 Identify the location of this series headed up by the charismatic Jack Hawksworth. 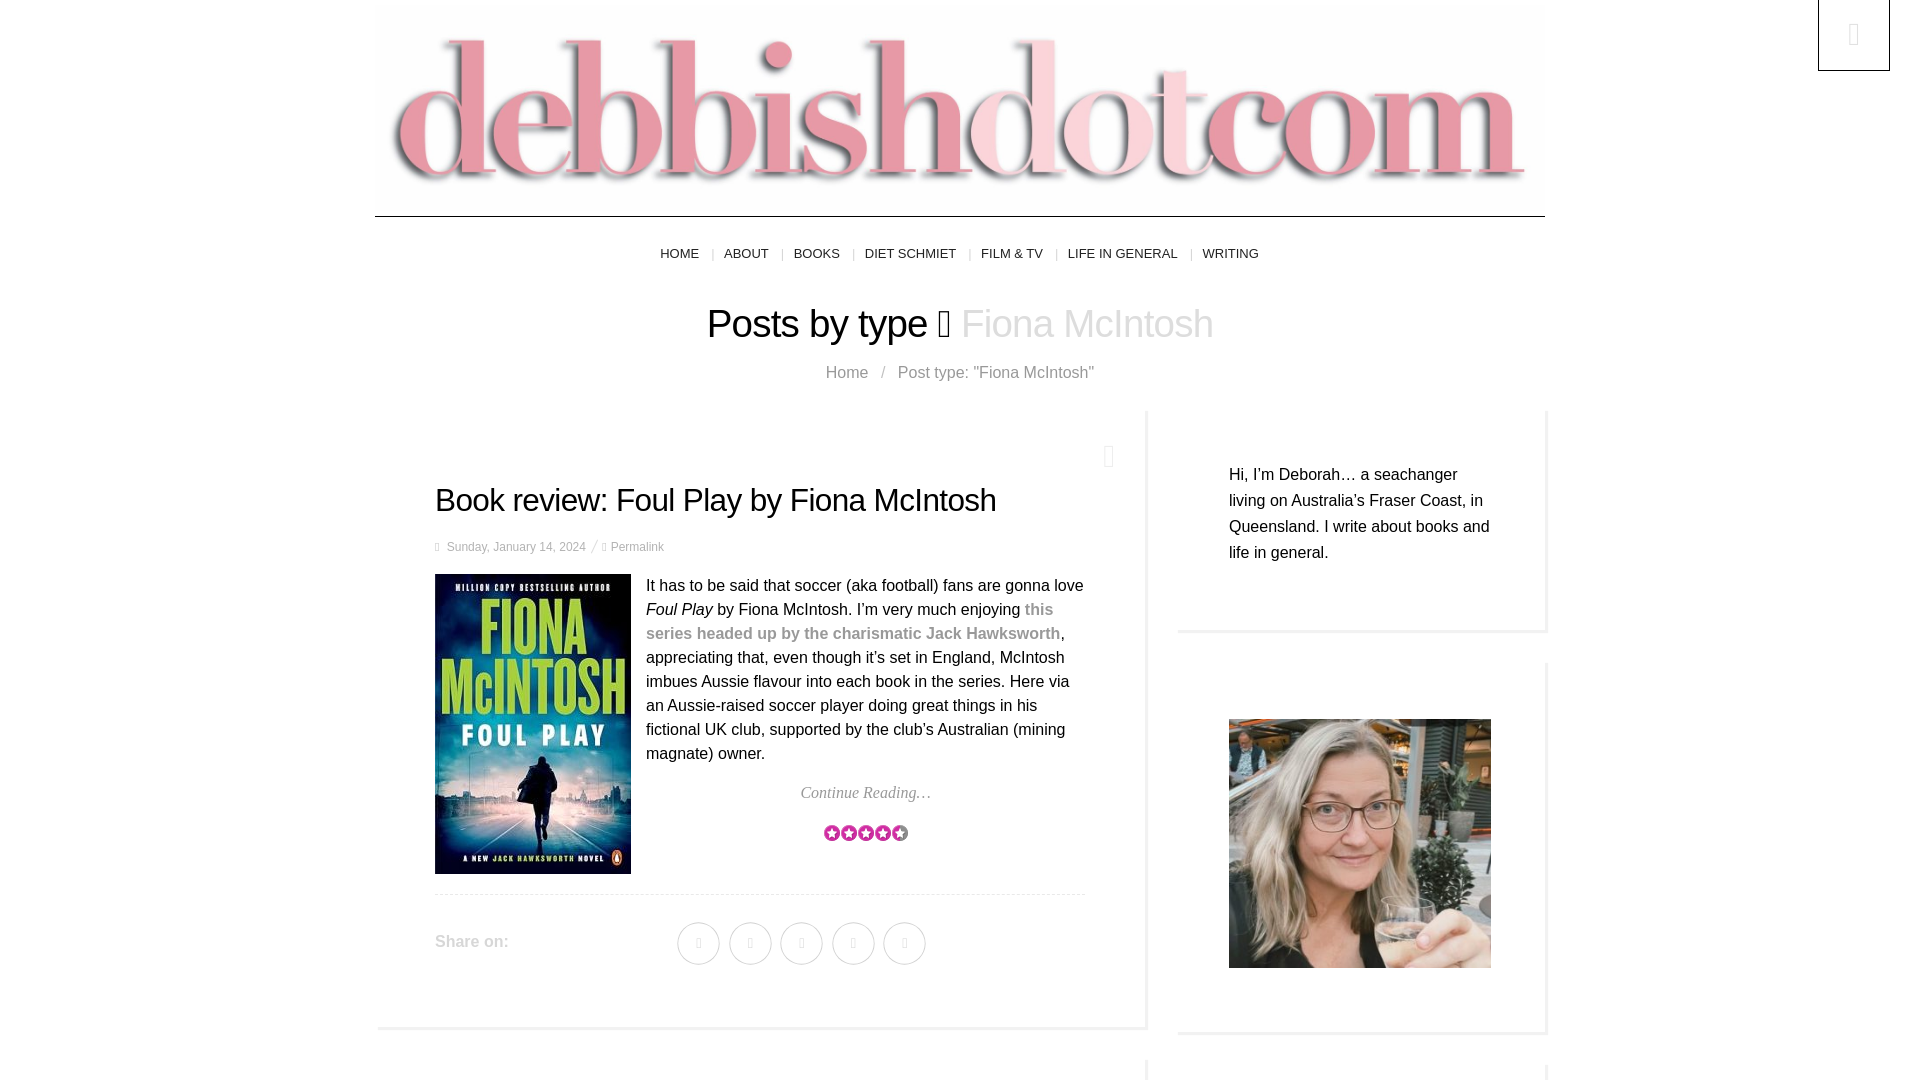
(852, 620).